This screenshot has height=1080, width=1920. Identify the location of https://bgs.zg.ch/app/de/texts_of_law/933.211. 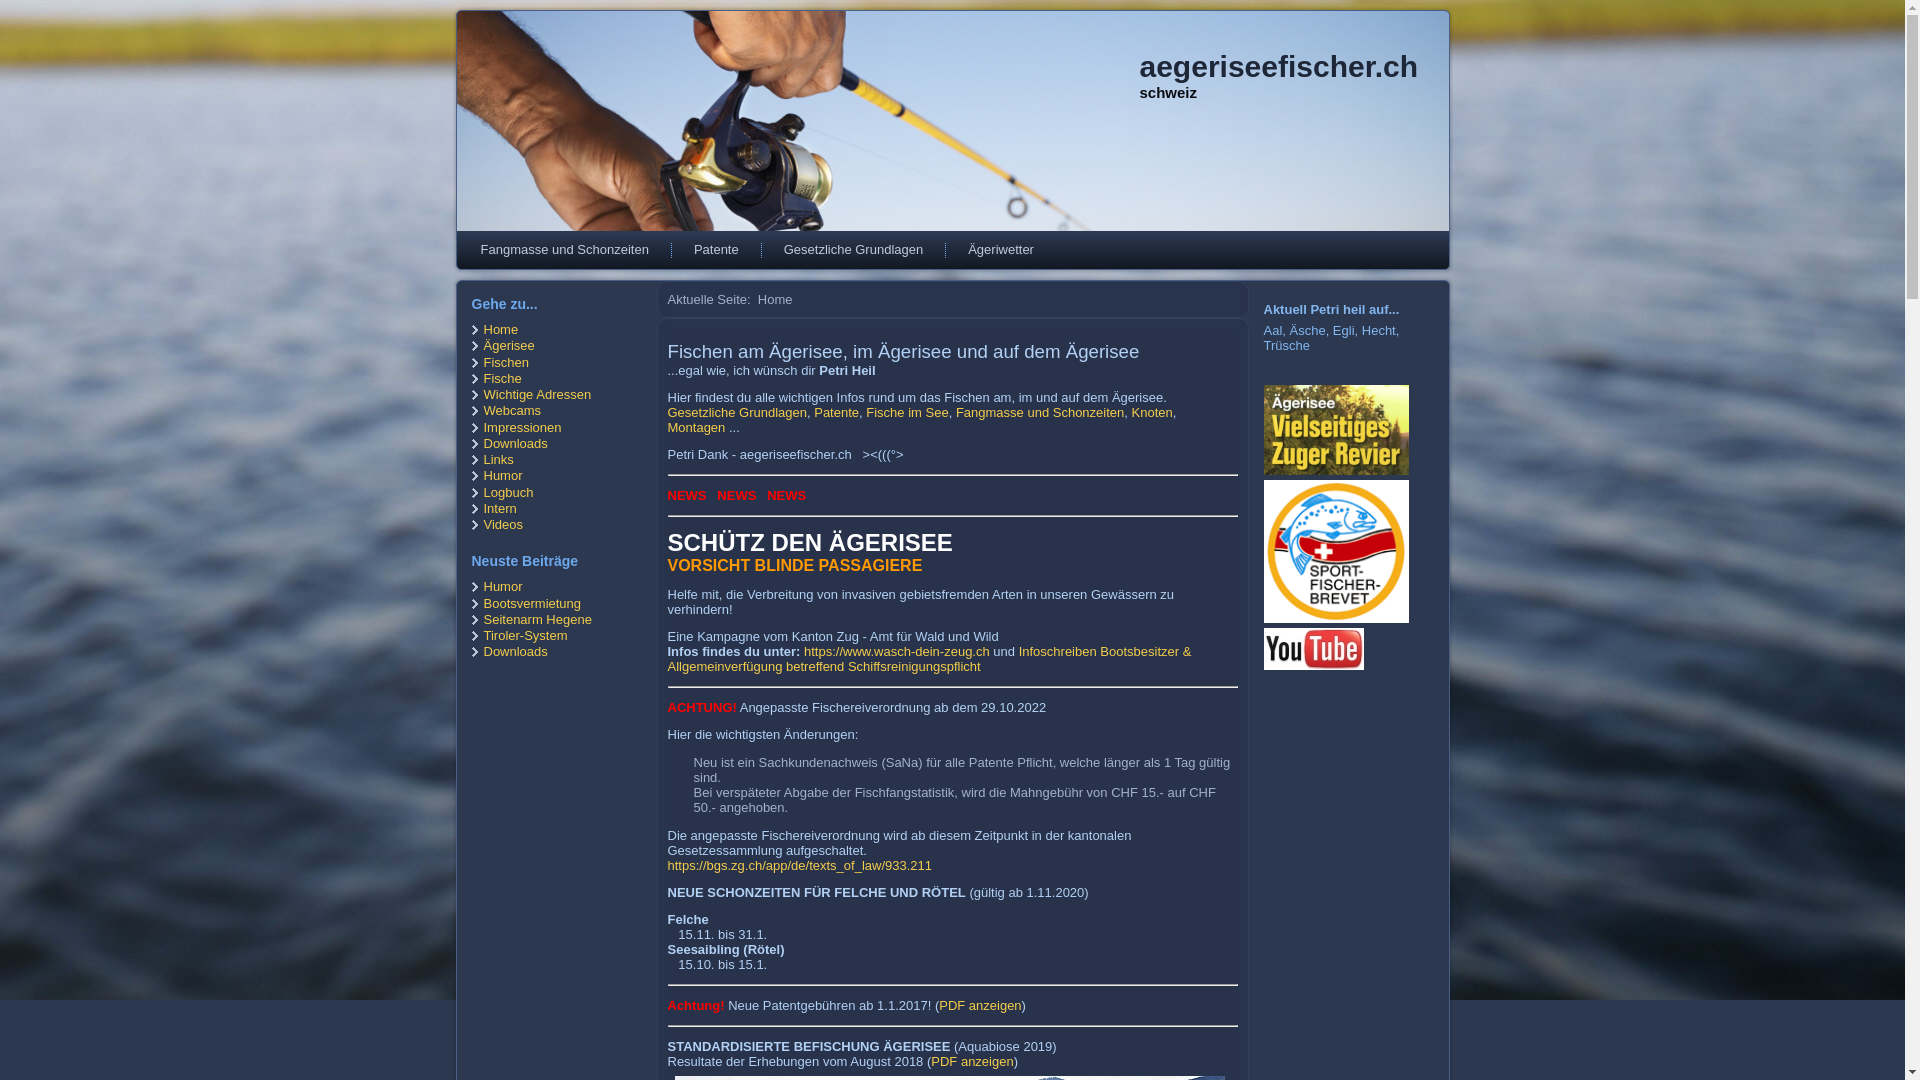
(800, 866).